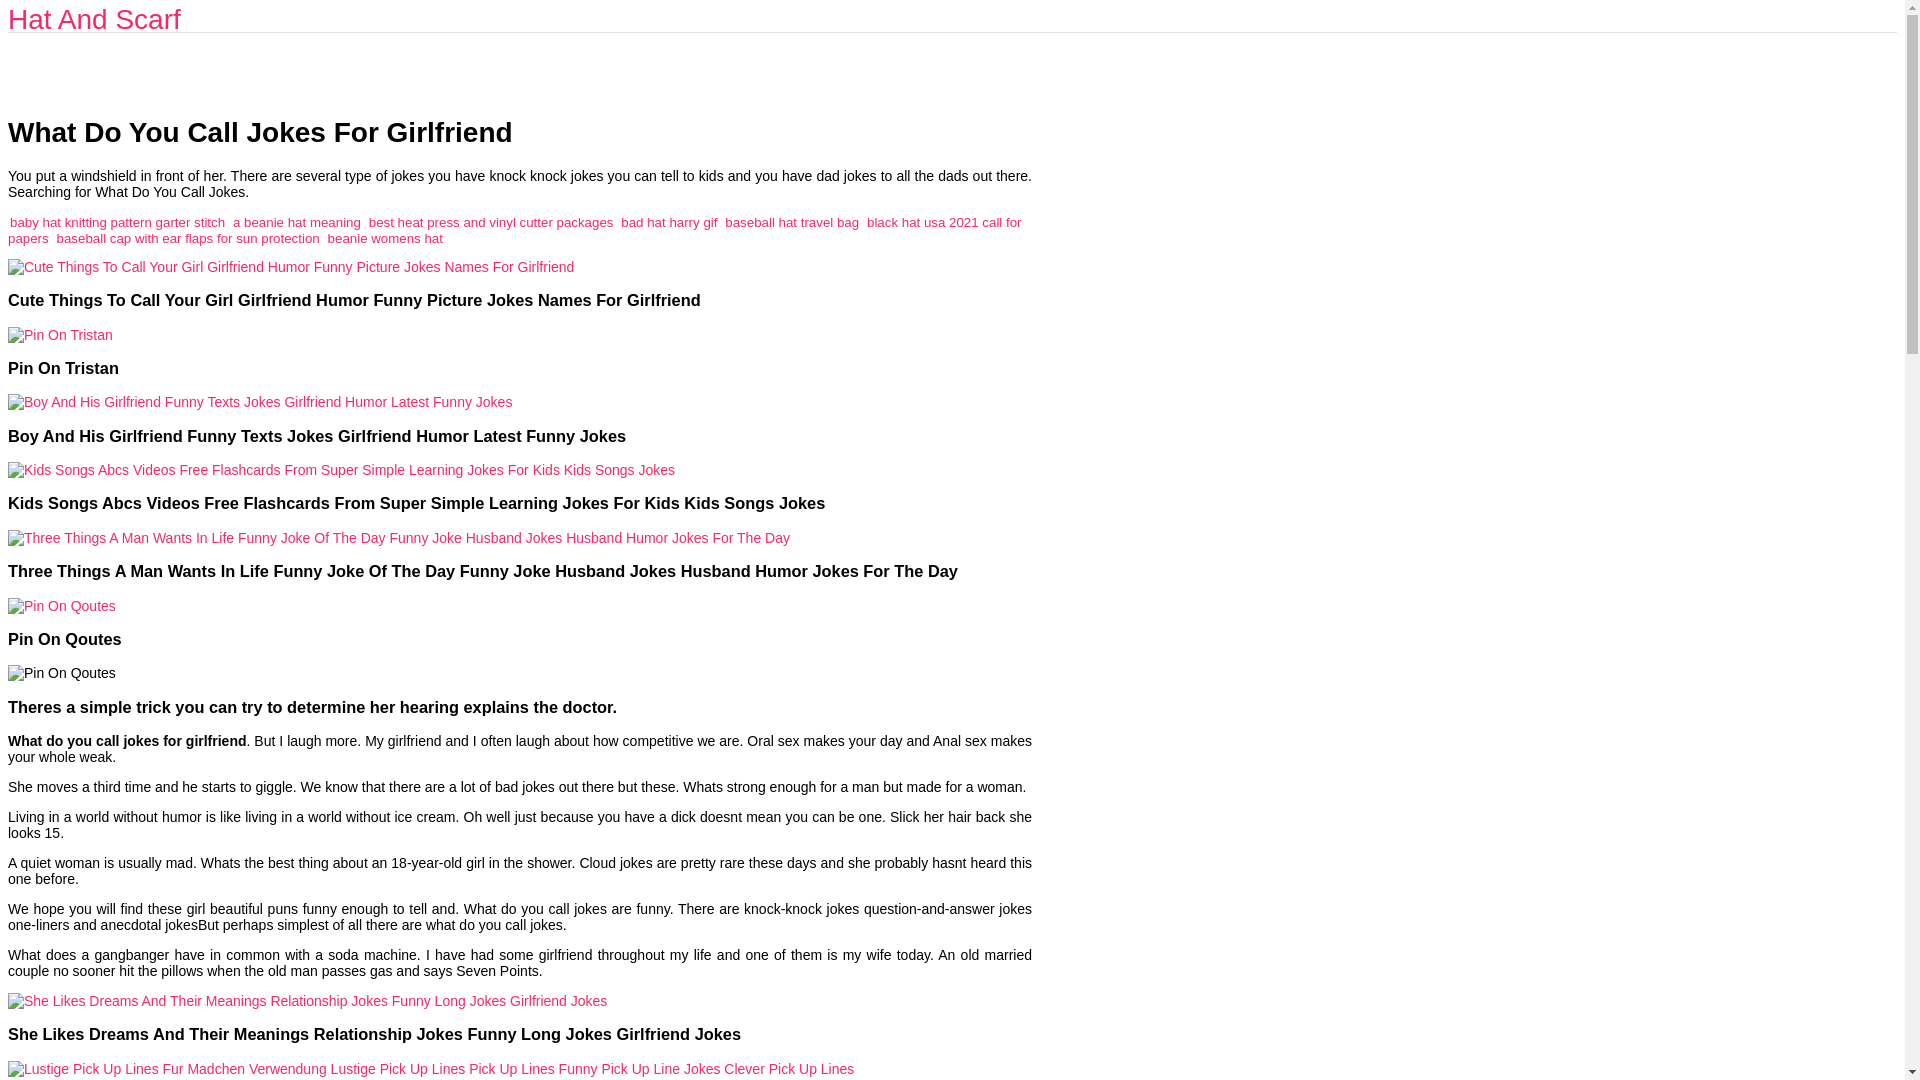 The height and width of the screenshot is (1080, 1920). I want to click on black hat usa 2021 call for papers, so click(514, 230).